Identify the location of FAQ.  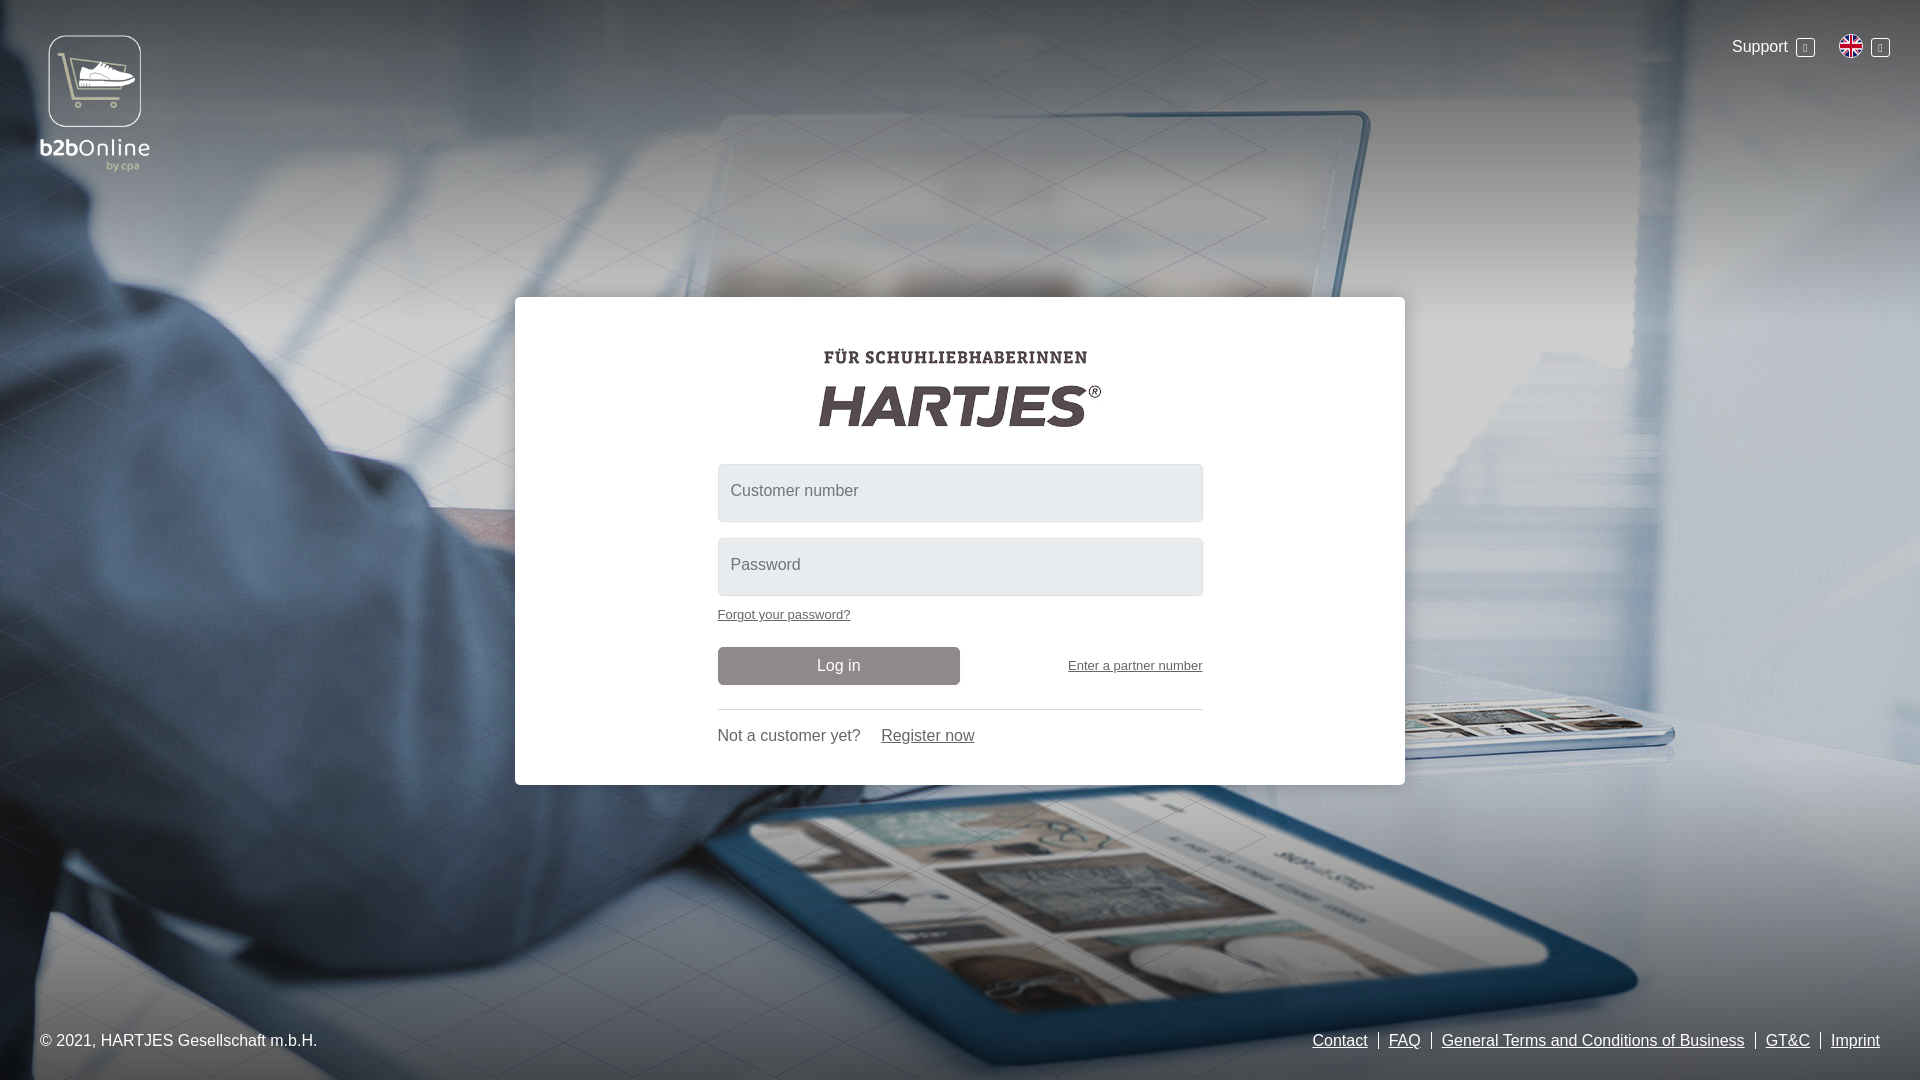
(1404, 1040).